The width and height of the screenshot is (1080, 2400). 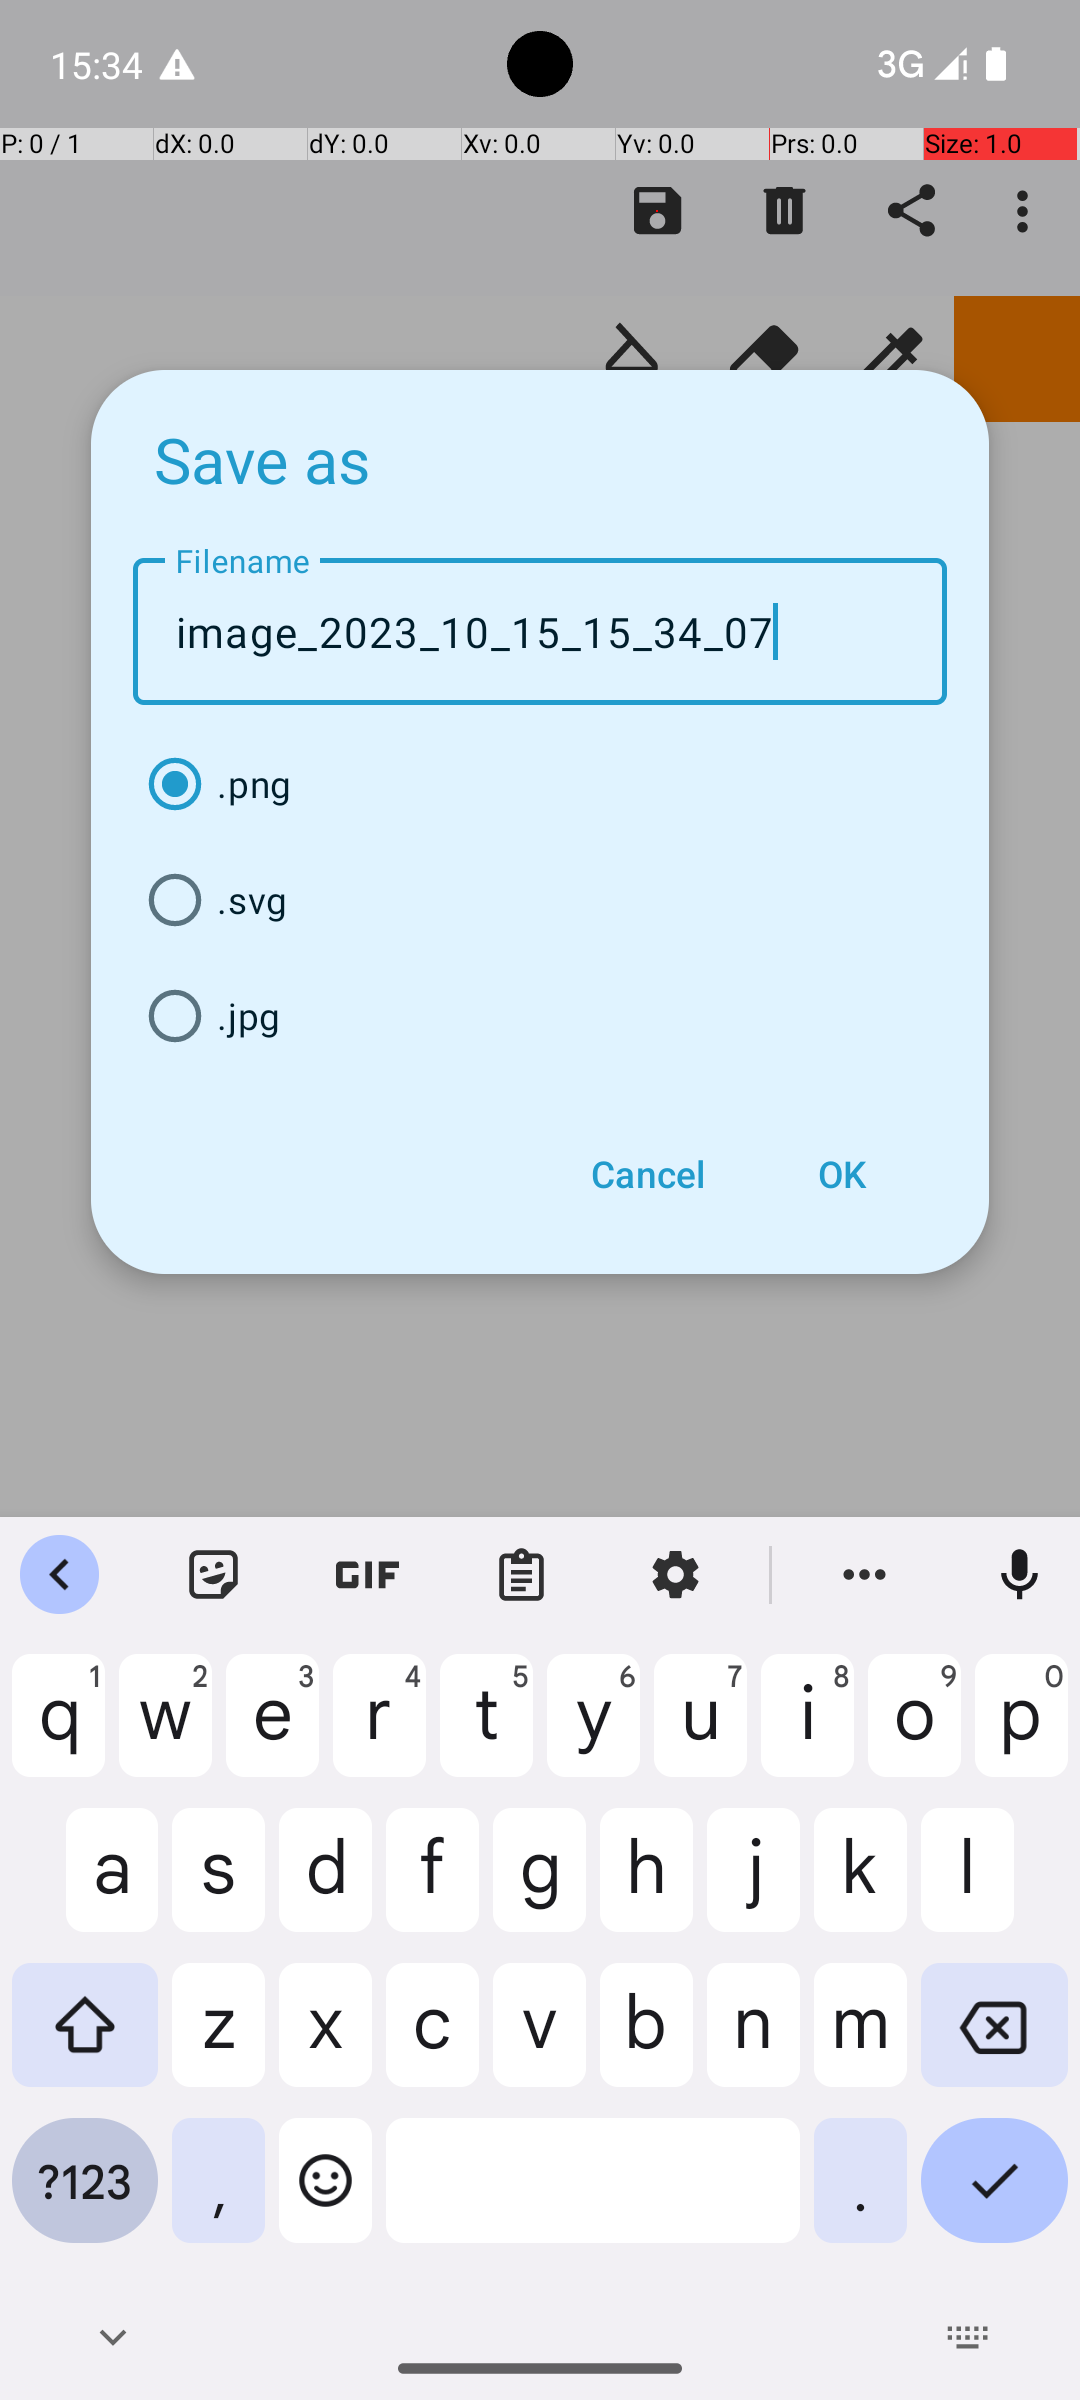 I want to click on image_2023_10_15_15_34_07, so click(x=540, y=632).